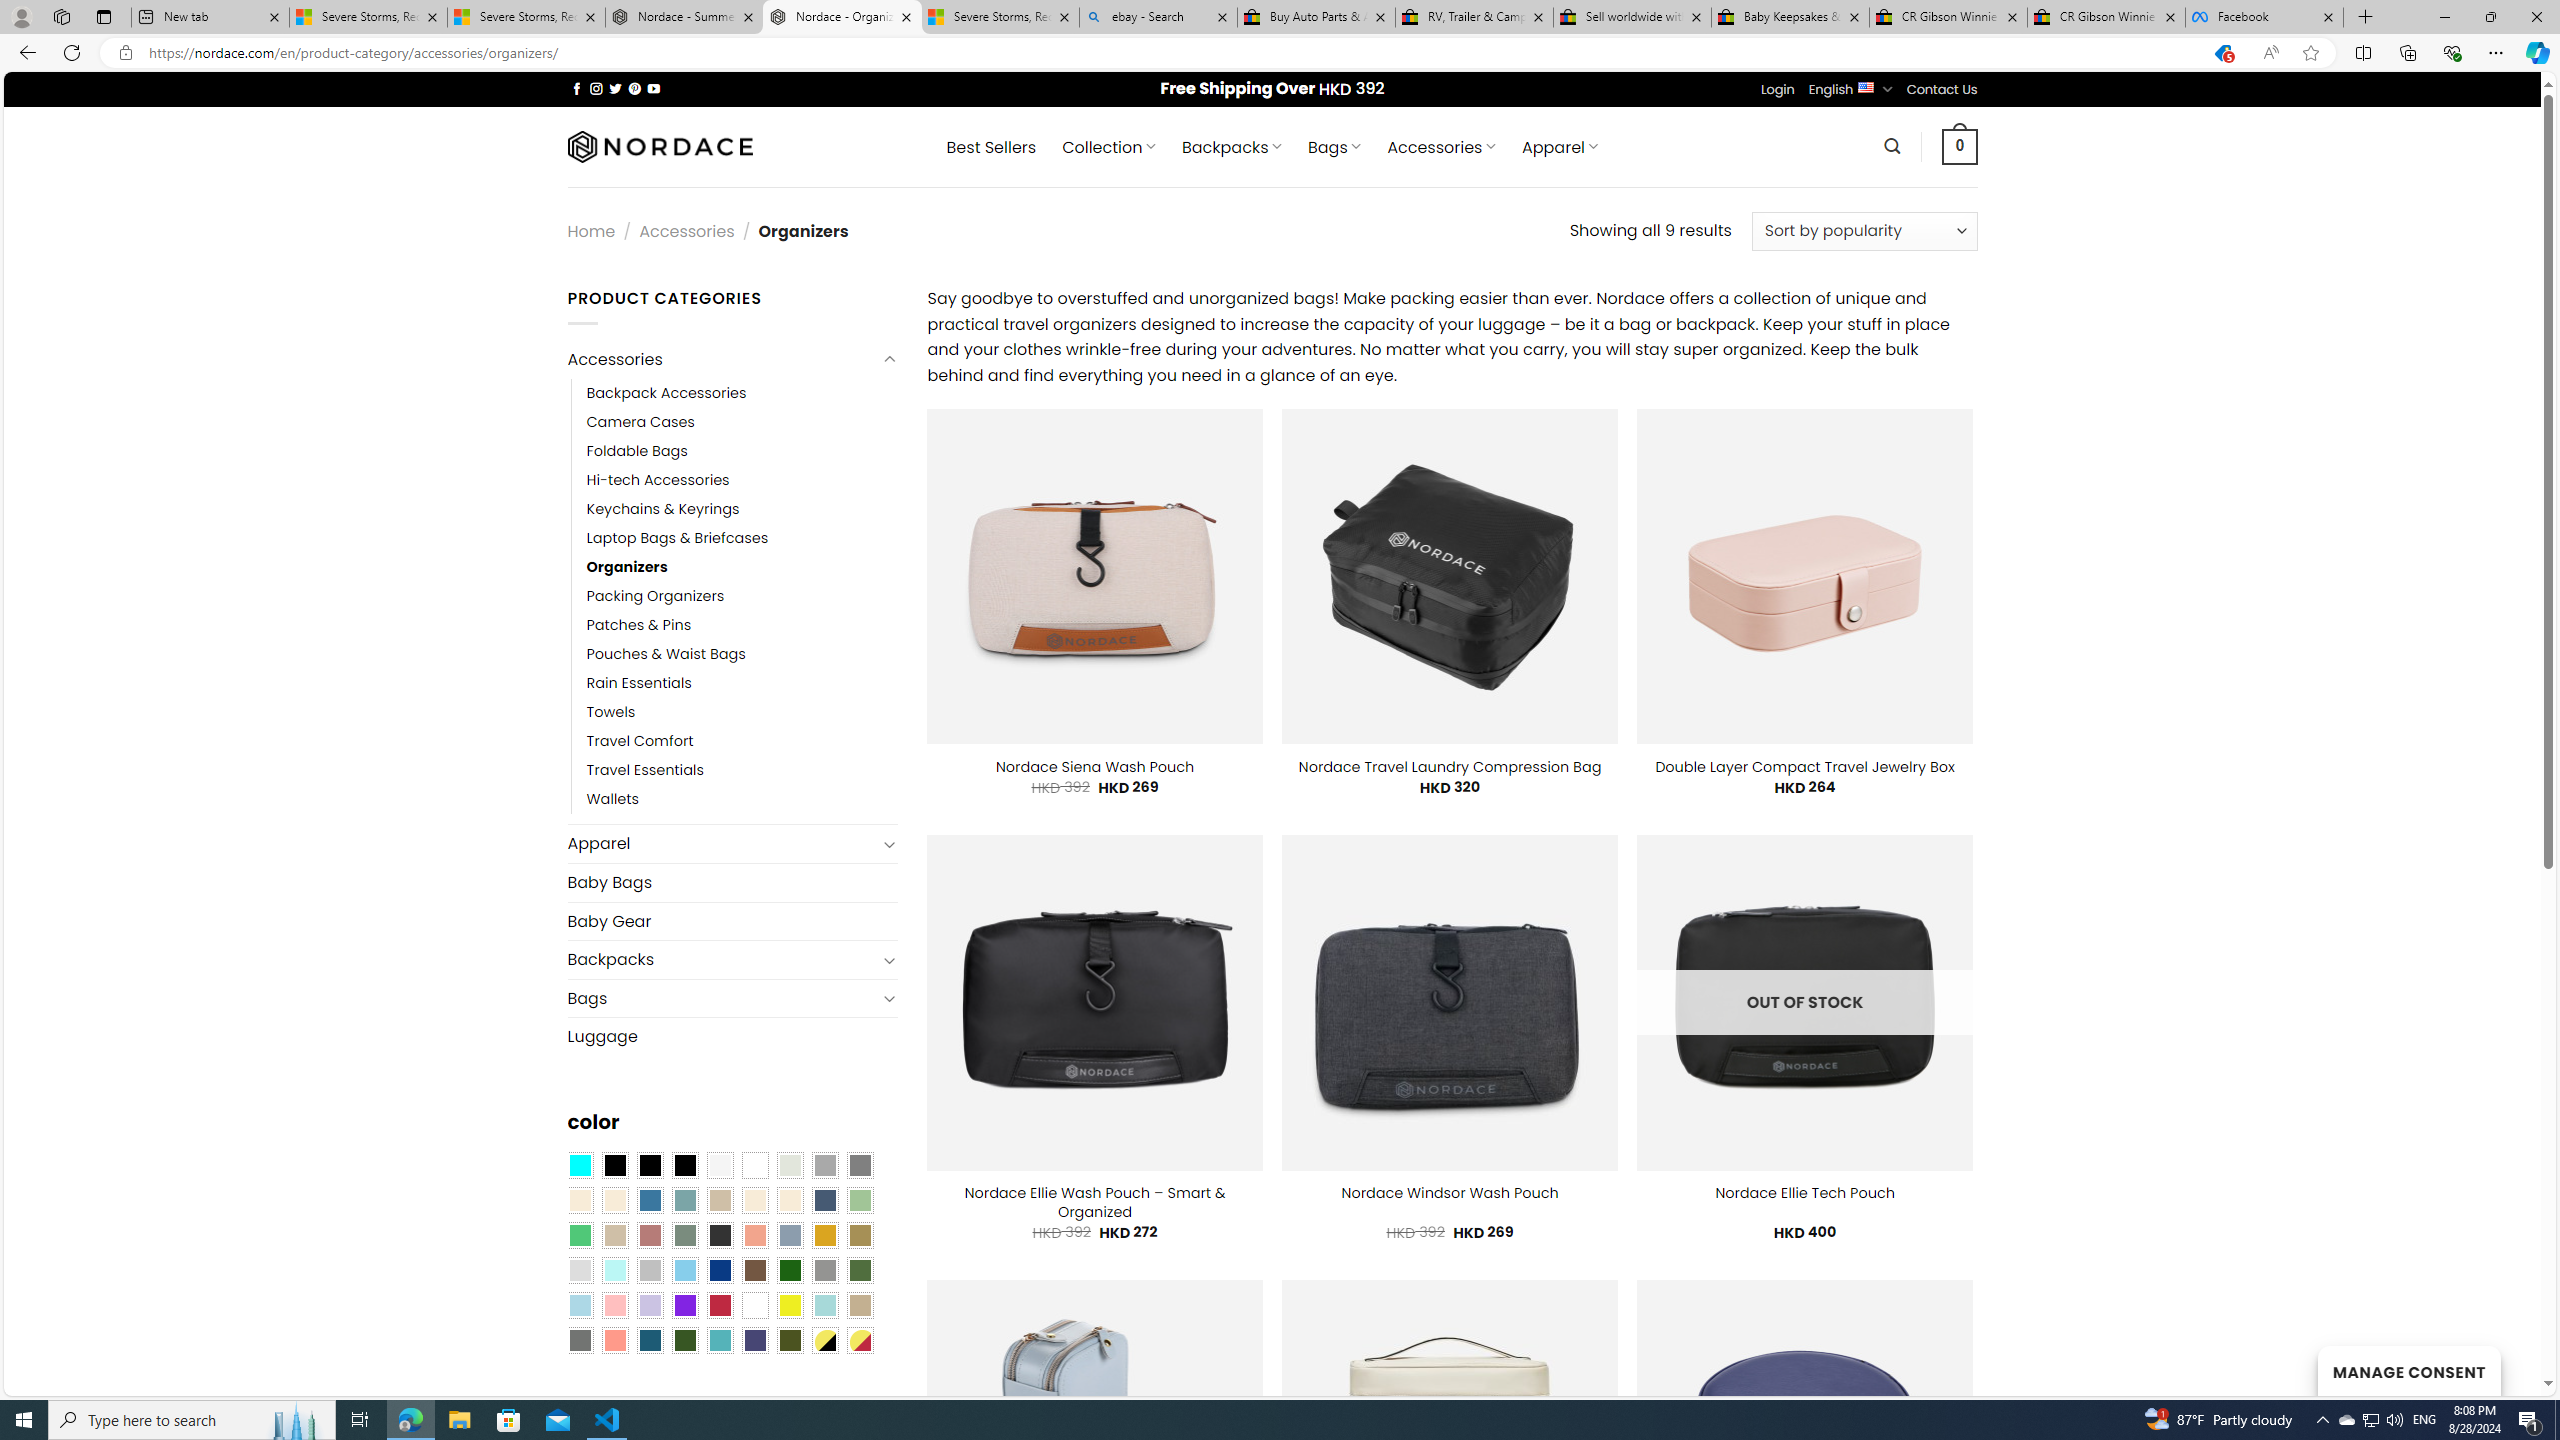  What do you see at coordinates (790, 1199) in the screenshot?
I see `Cream` at bounding box center [790, 1199].